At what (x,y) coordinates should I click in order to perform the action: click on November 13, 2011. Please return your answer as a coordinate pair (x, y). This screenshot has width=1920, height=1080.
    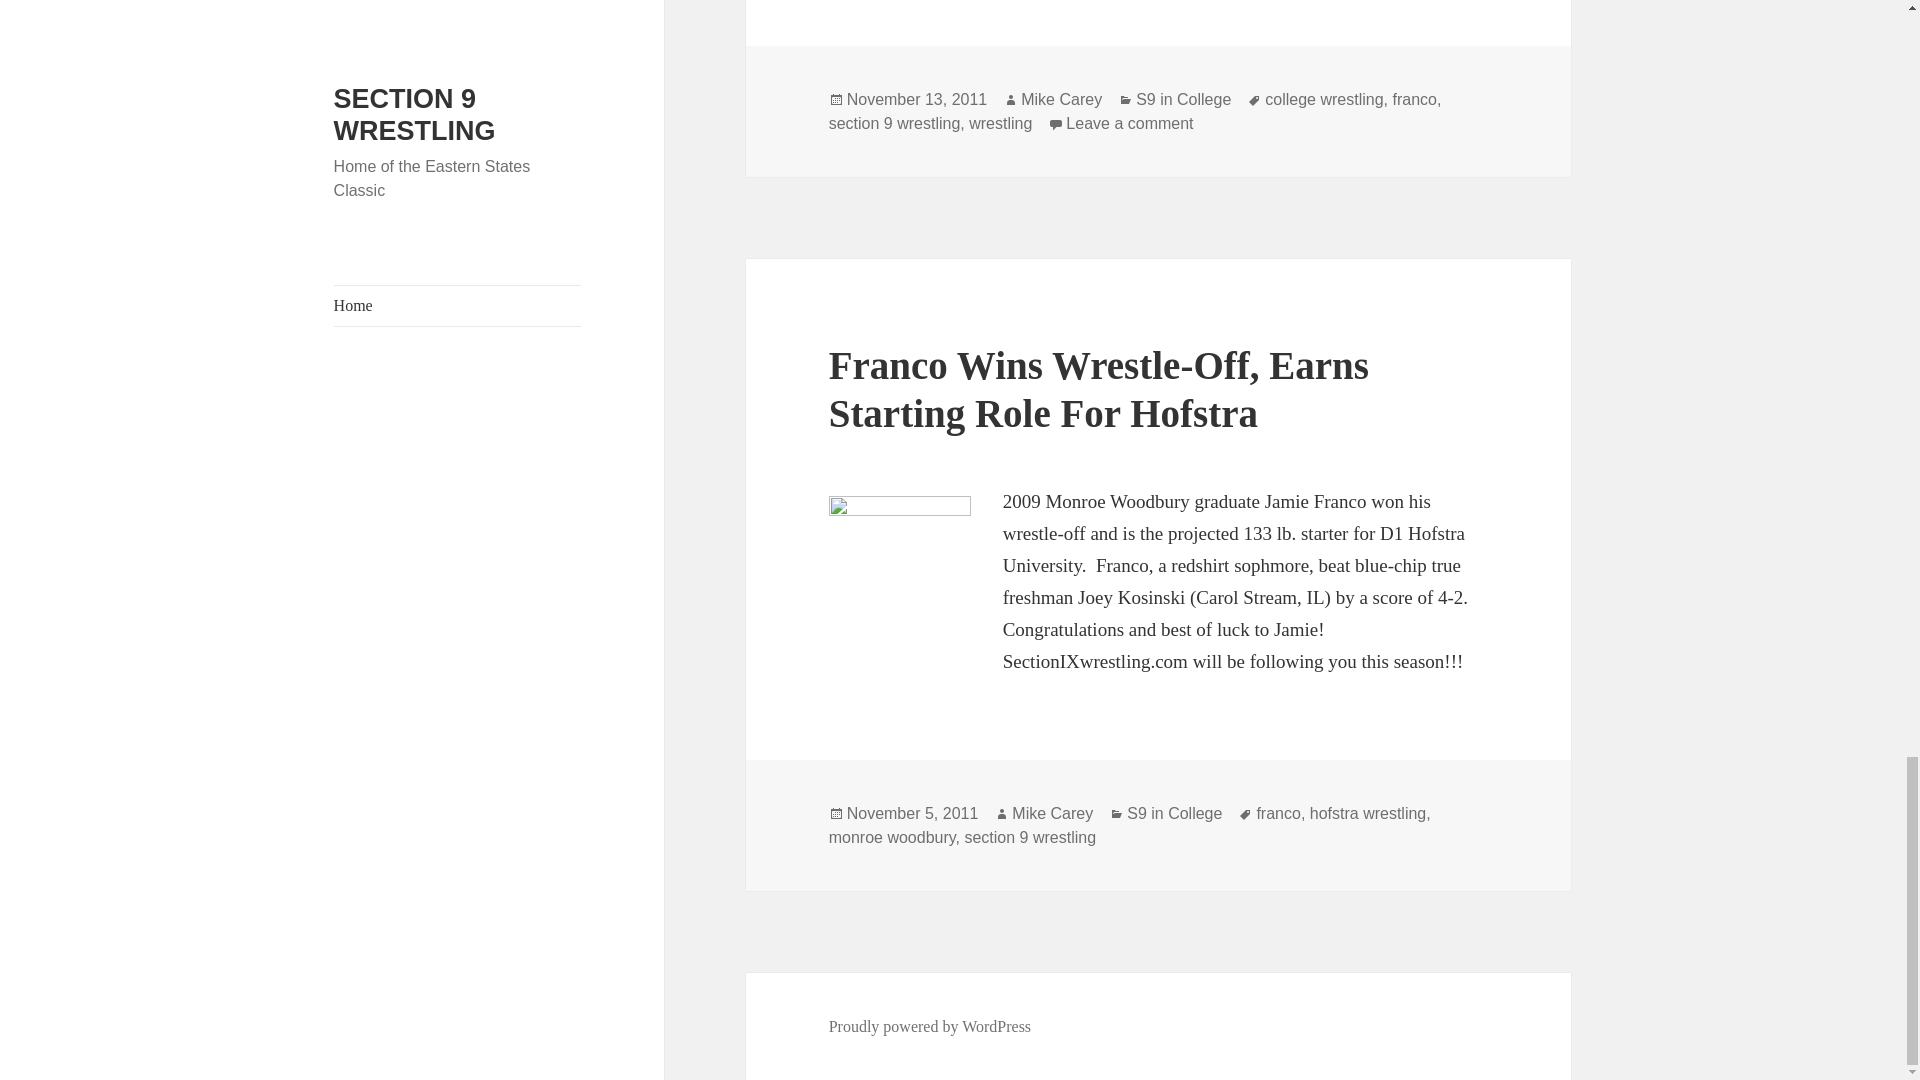
    Looking at the image, I should click on (917, 100).